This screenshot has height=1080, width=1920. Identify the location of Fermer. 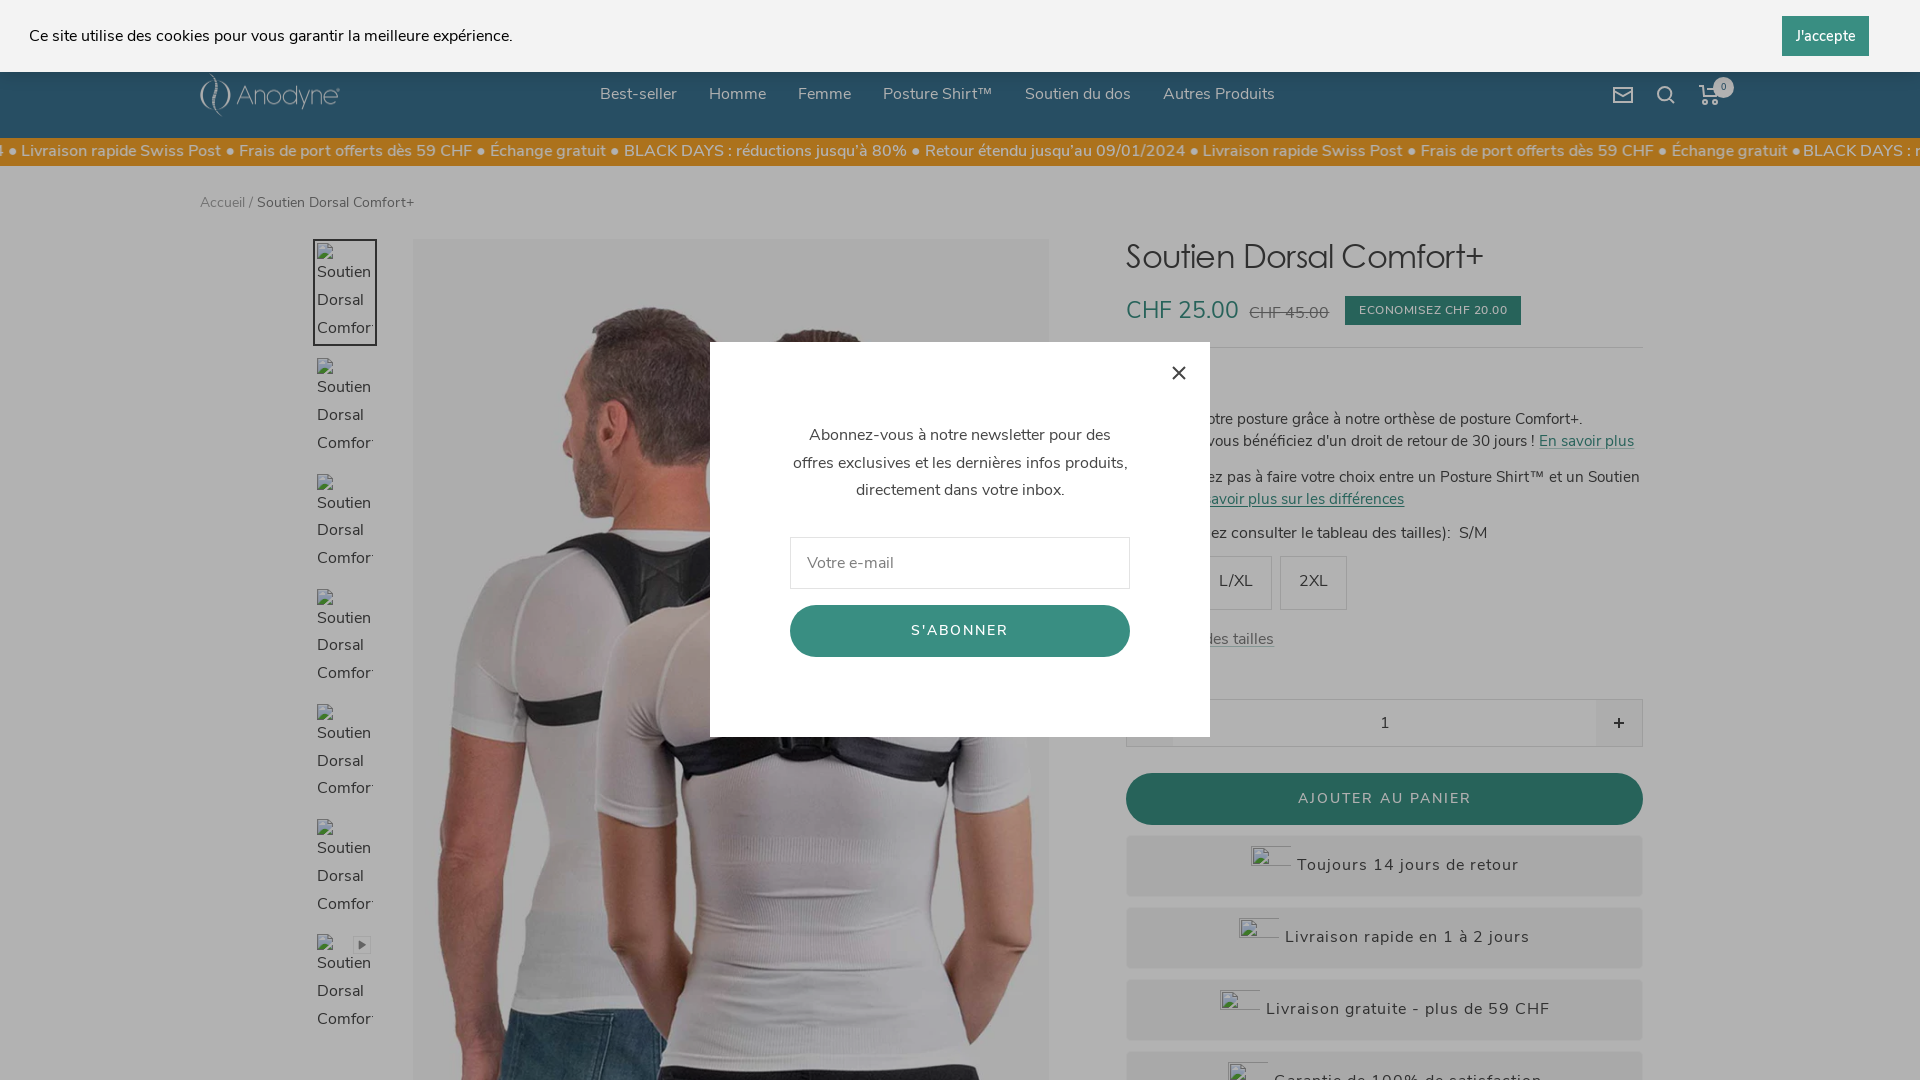
(1179, 373).